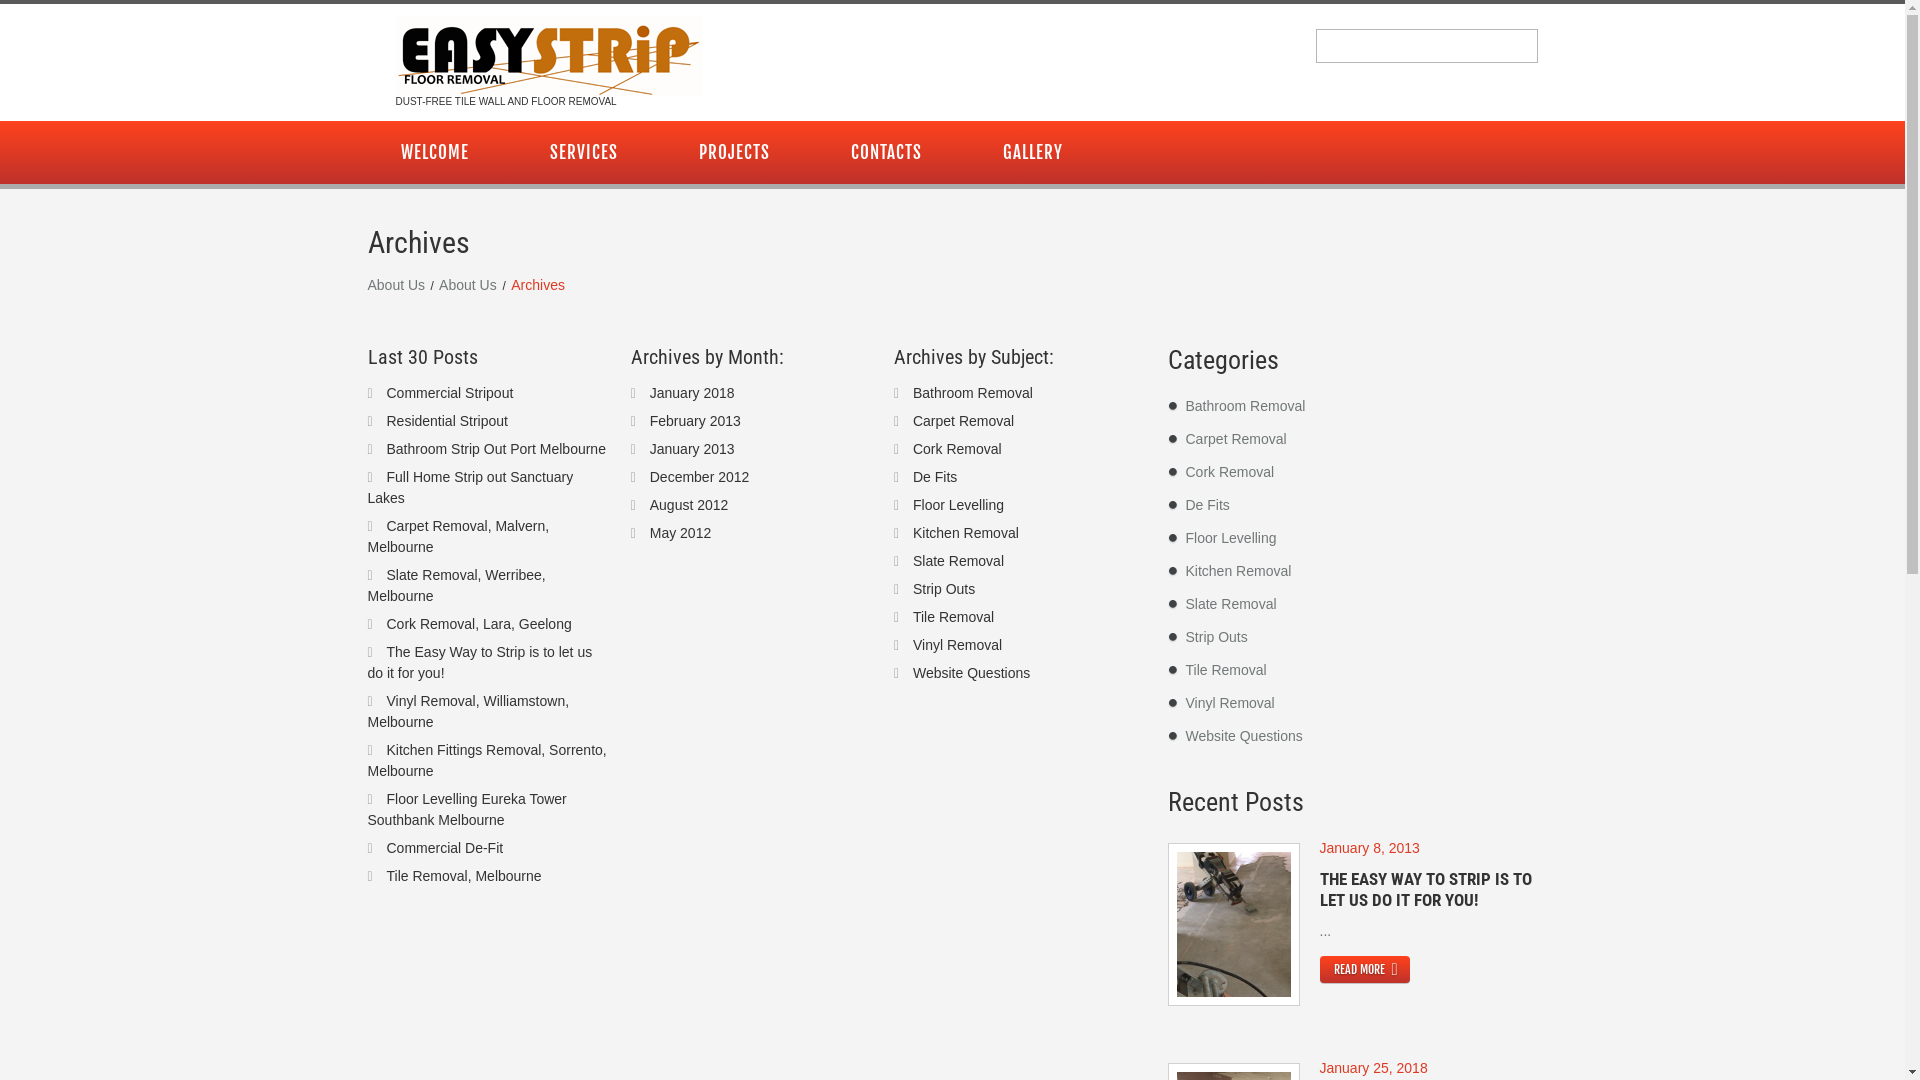 The image size is (1920, 1080). What do you see at coordinates (1537, 154) in the screenshot?
I see `linkedin` at bounding box center [1537, 154].